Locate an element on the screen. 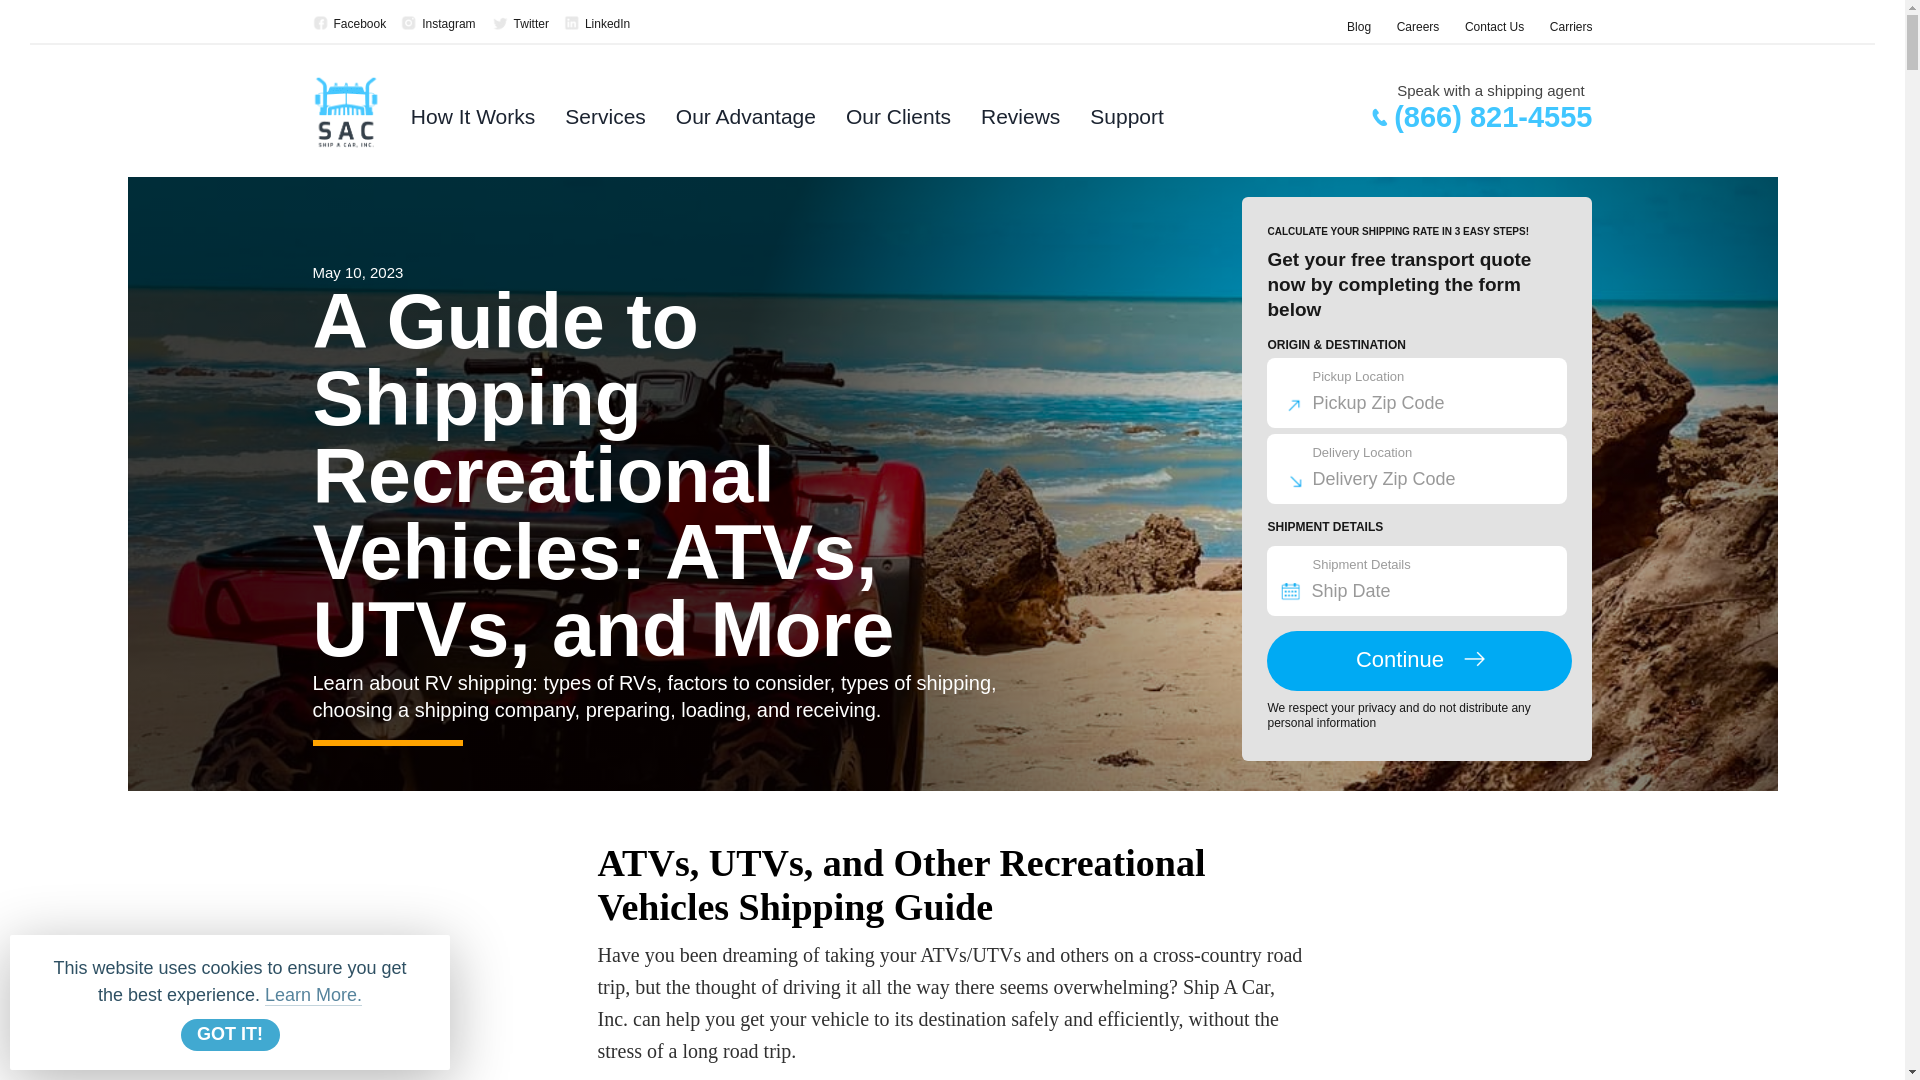 This screenshot has width=1920, height=1080. SHIP A CAR, INC. is located at coordinates (596, 24).